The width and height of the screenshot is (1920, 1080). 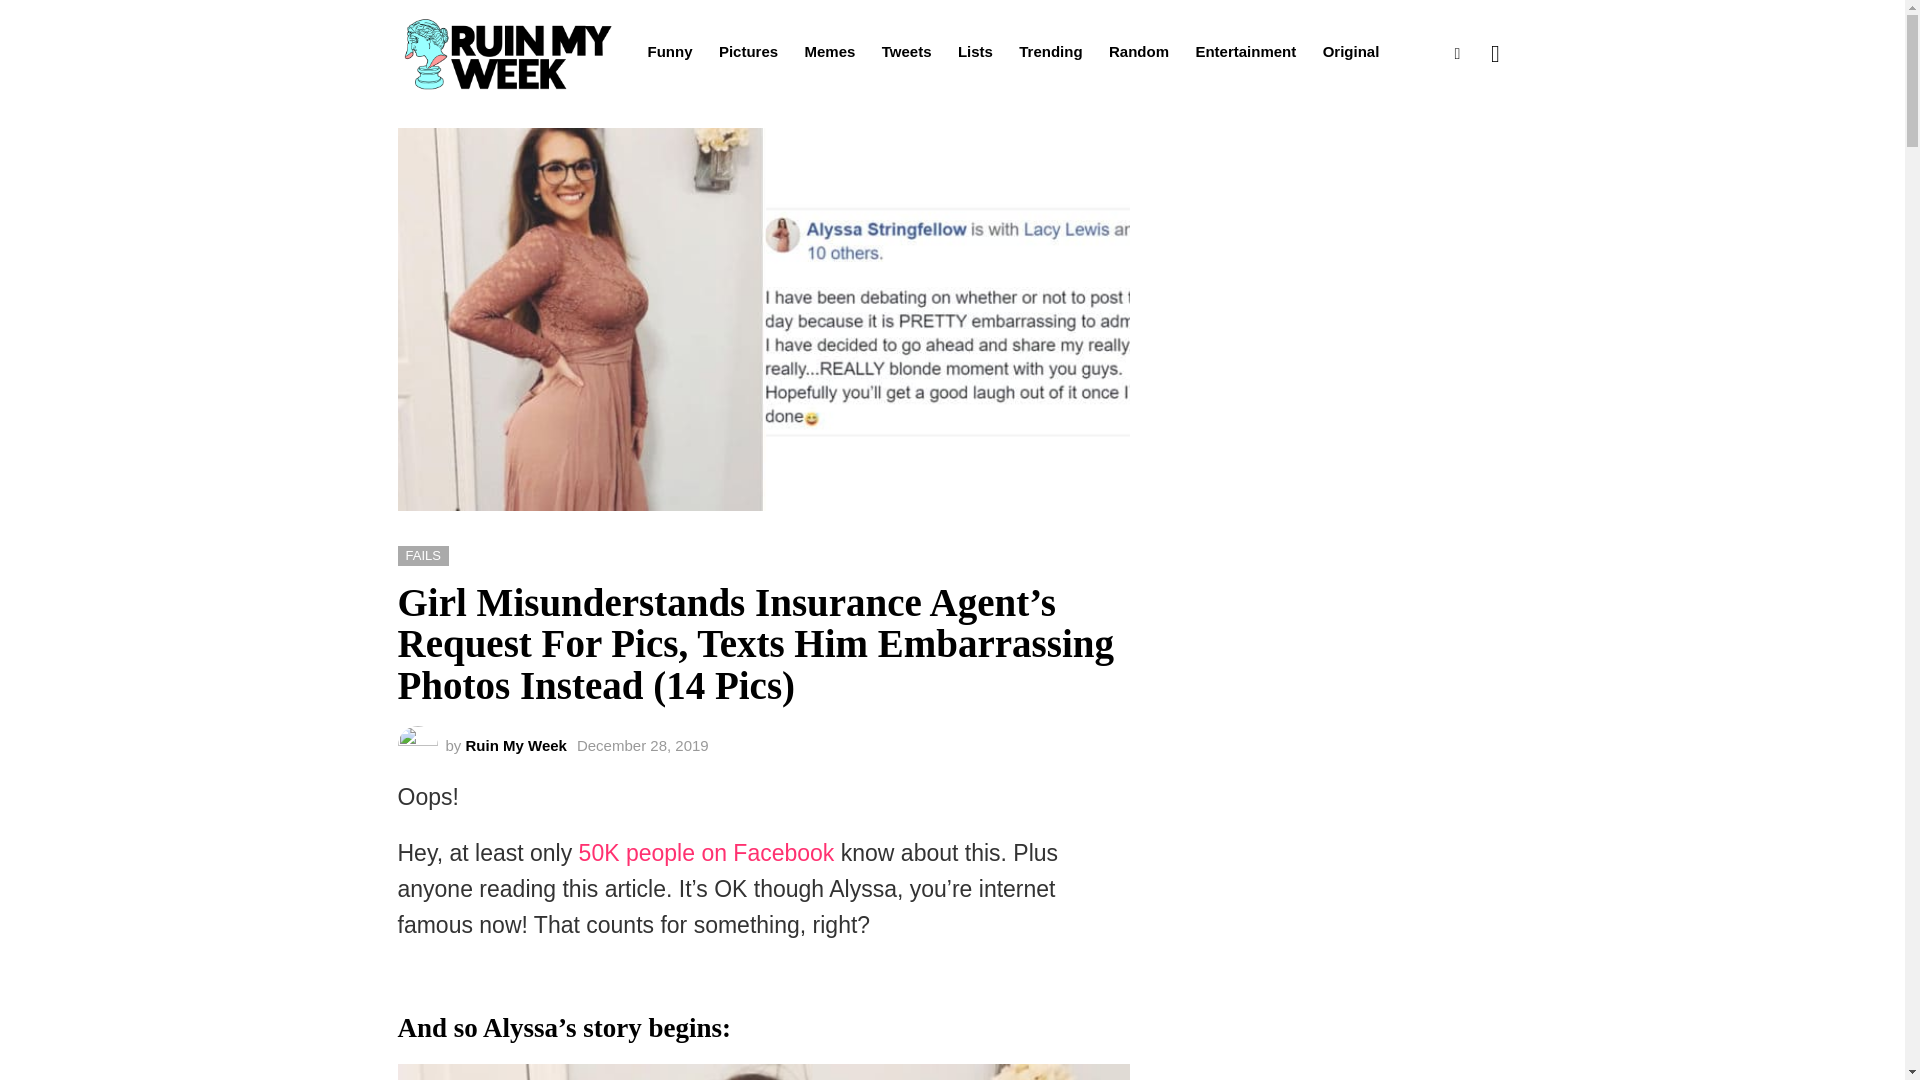 I want to click on Trending, so click(x=1050, y=51).